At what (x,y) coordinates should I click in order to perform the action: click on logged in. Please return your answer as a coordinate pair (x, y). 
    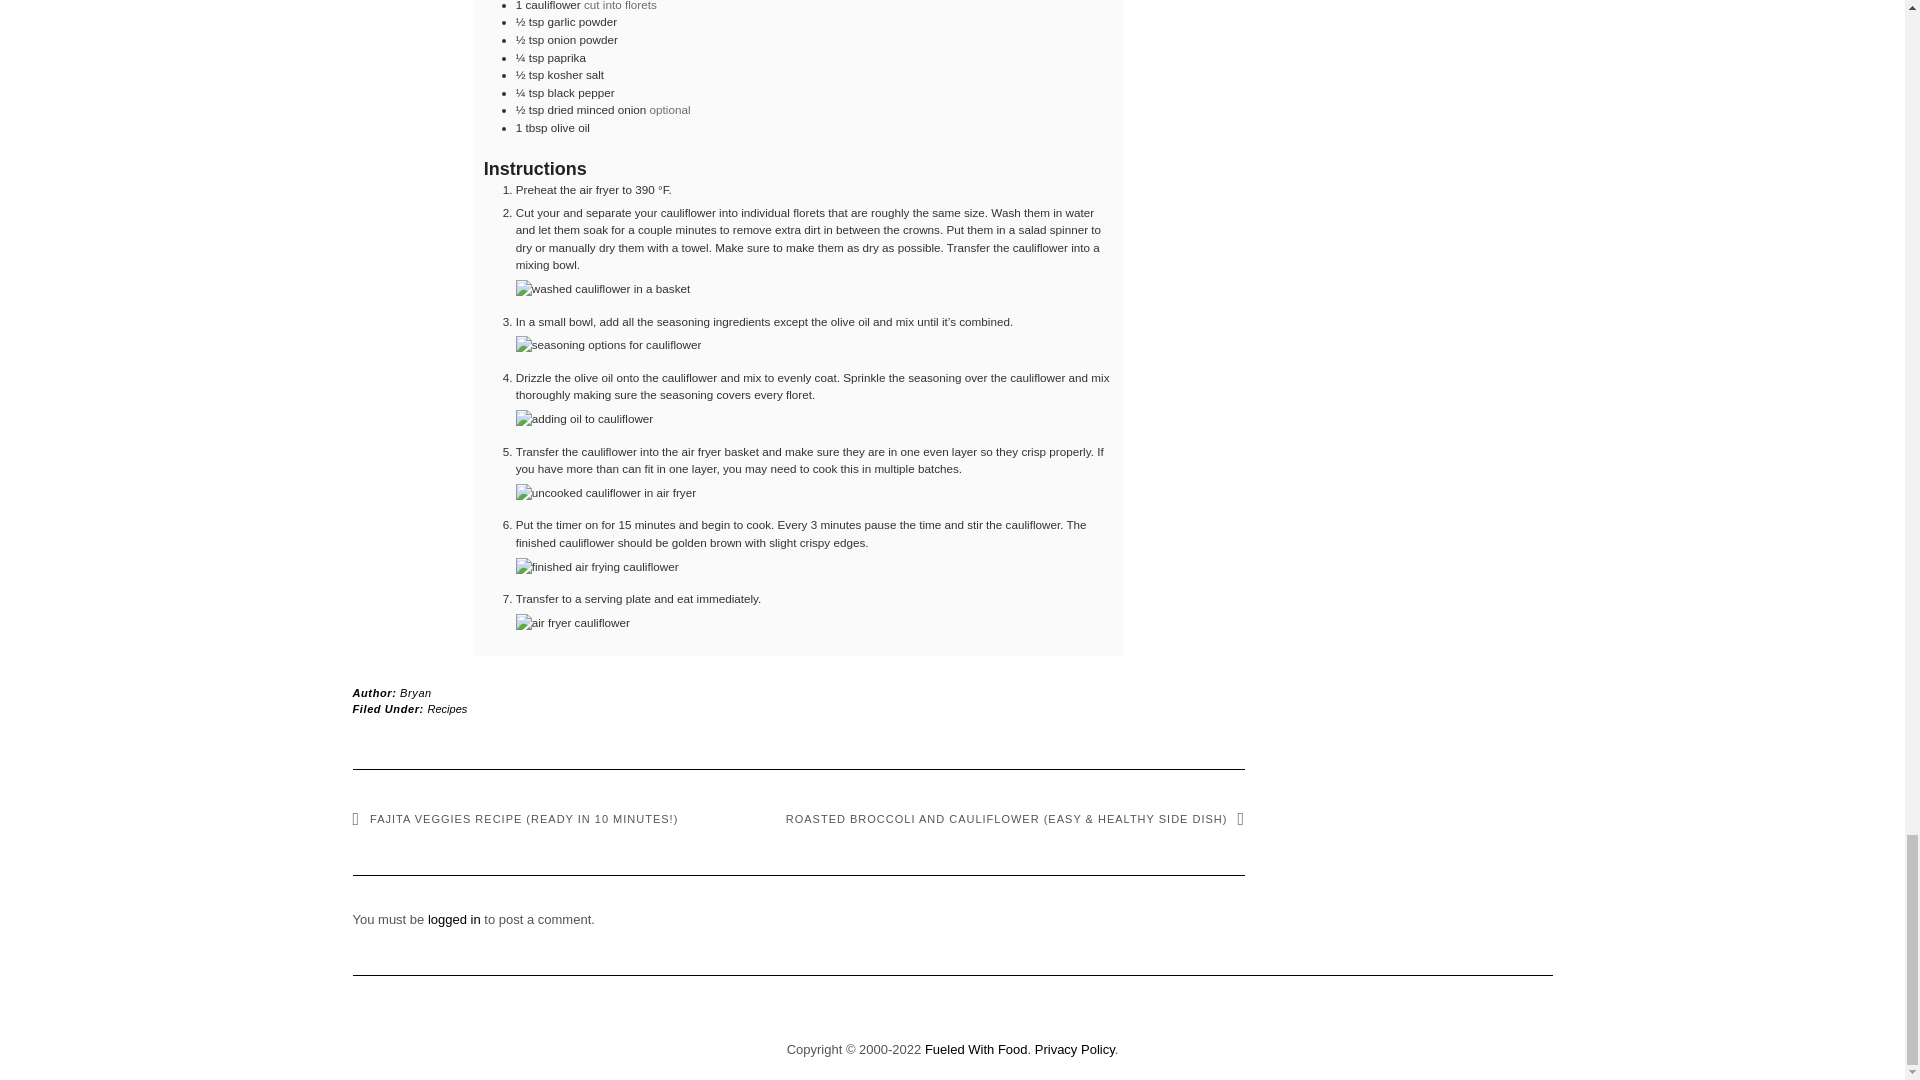
    Looking at the image, I should click on (454, 918).